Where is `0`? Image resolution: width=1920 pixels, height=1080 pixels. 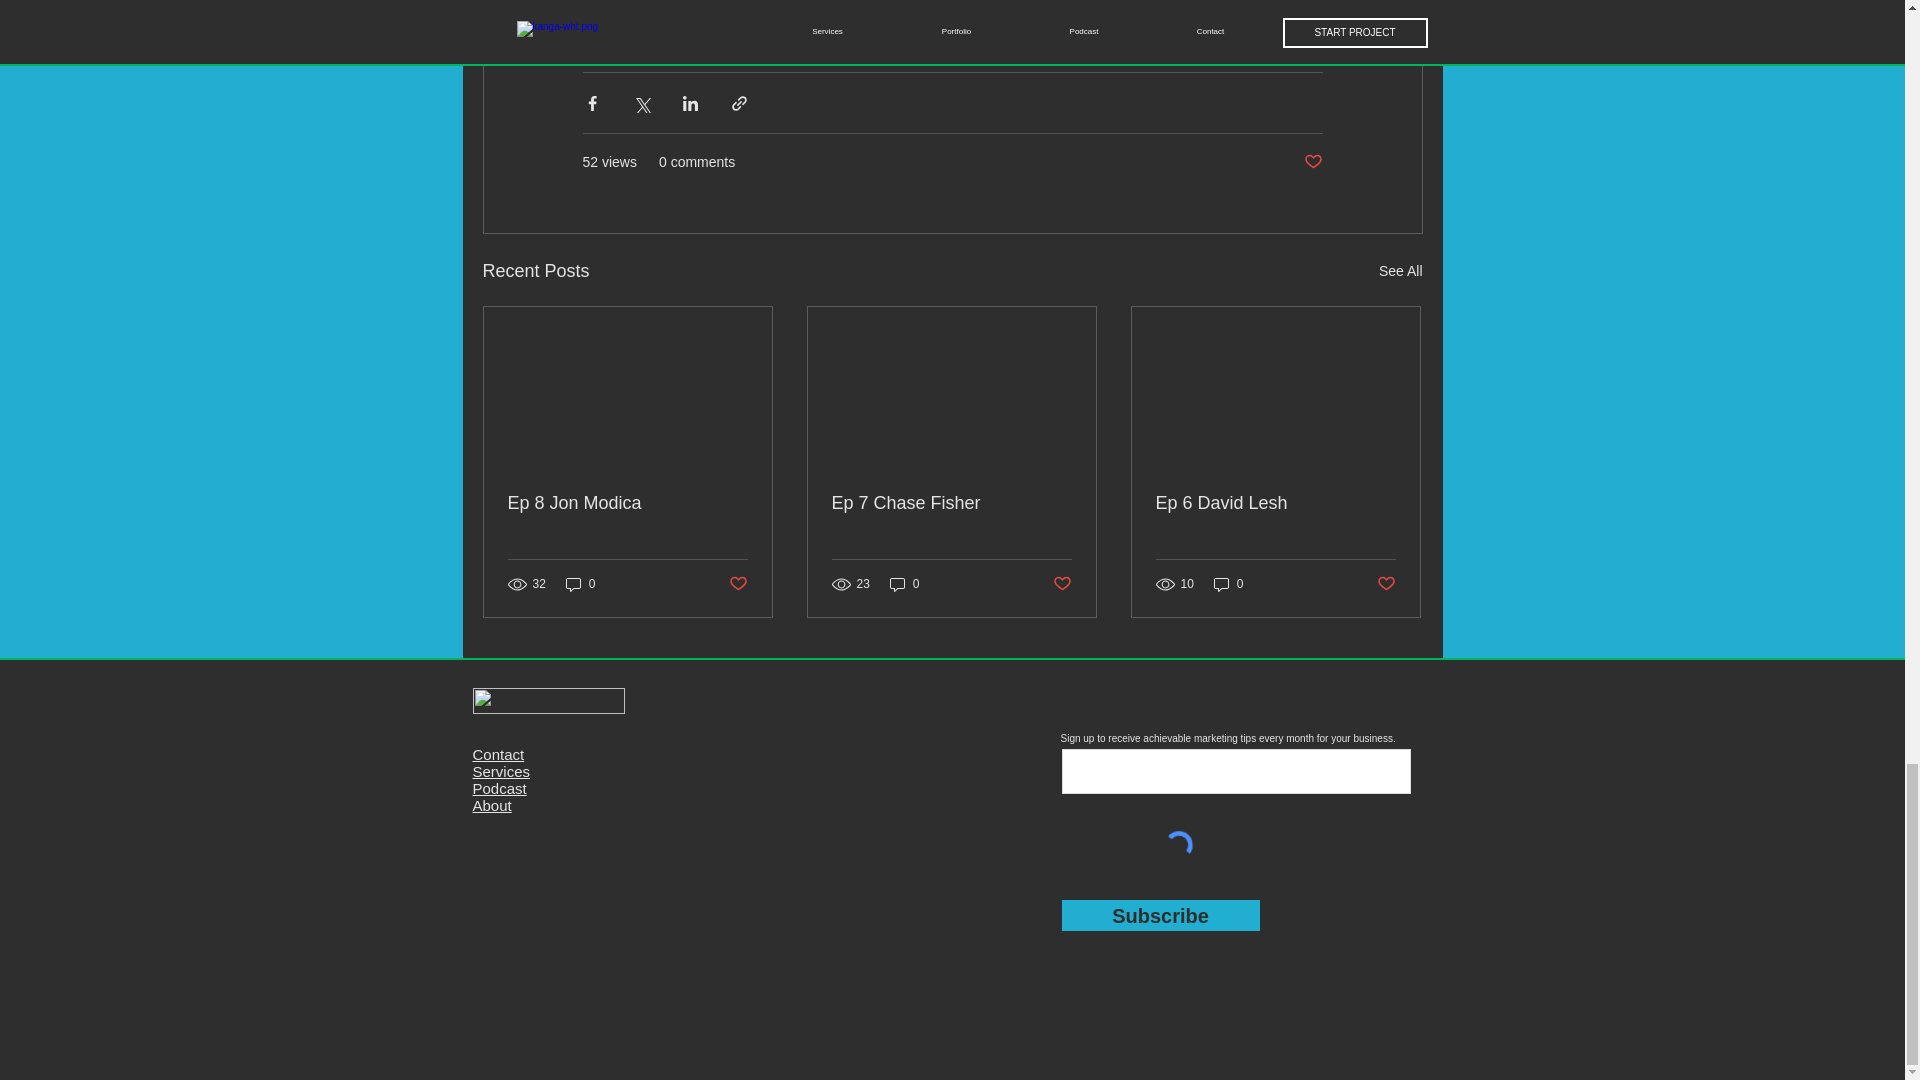 0 is located at coordinates (904, 584).